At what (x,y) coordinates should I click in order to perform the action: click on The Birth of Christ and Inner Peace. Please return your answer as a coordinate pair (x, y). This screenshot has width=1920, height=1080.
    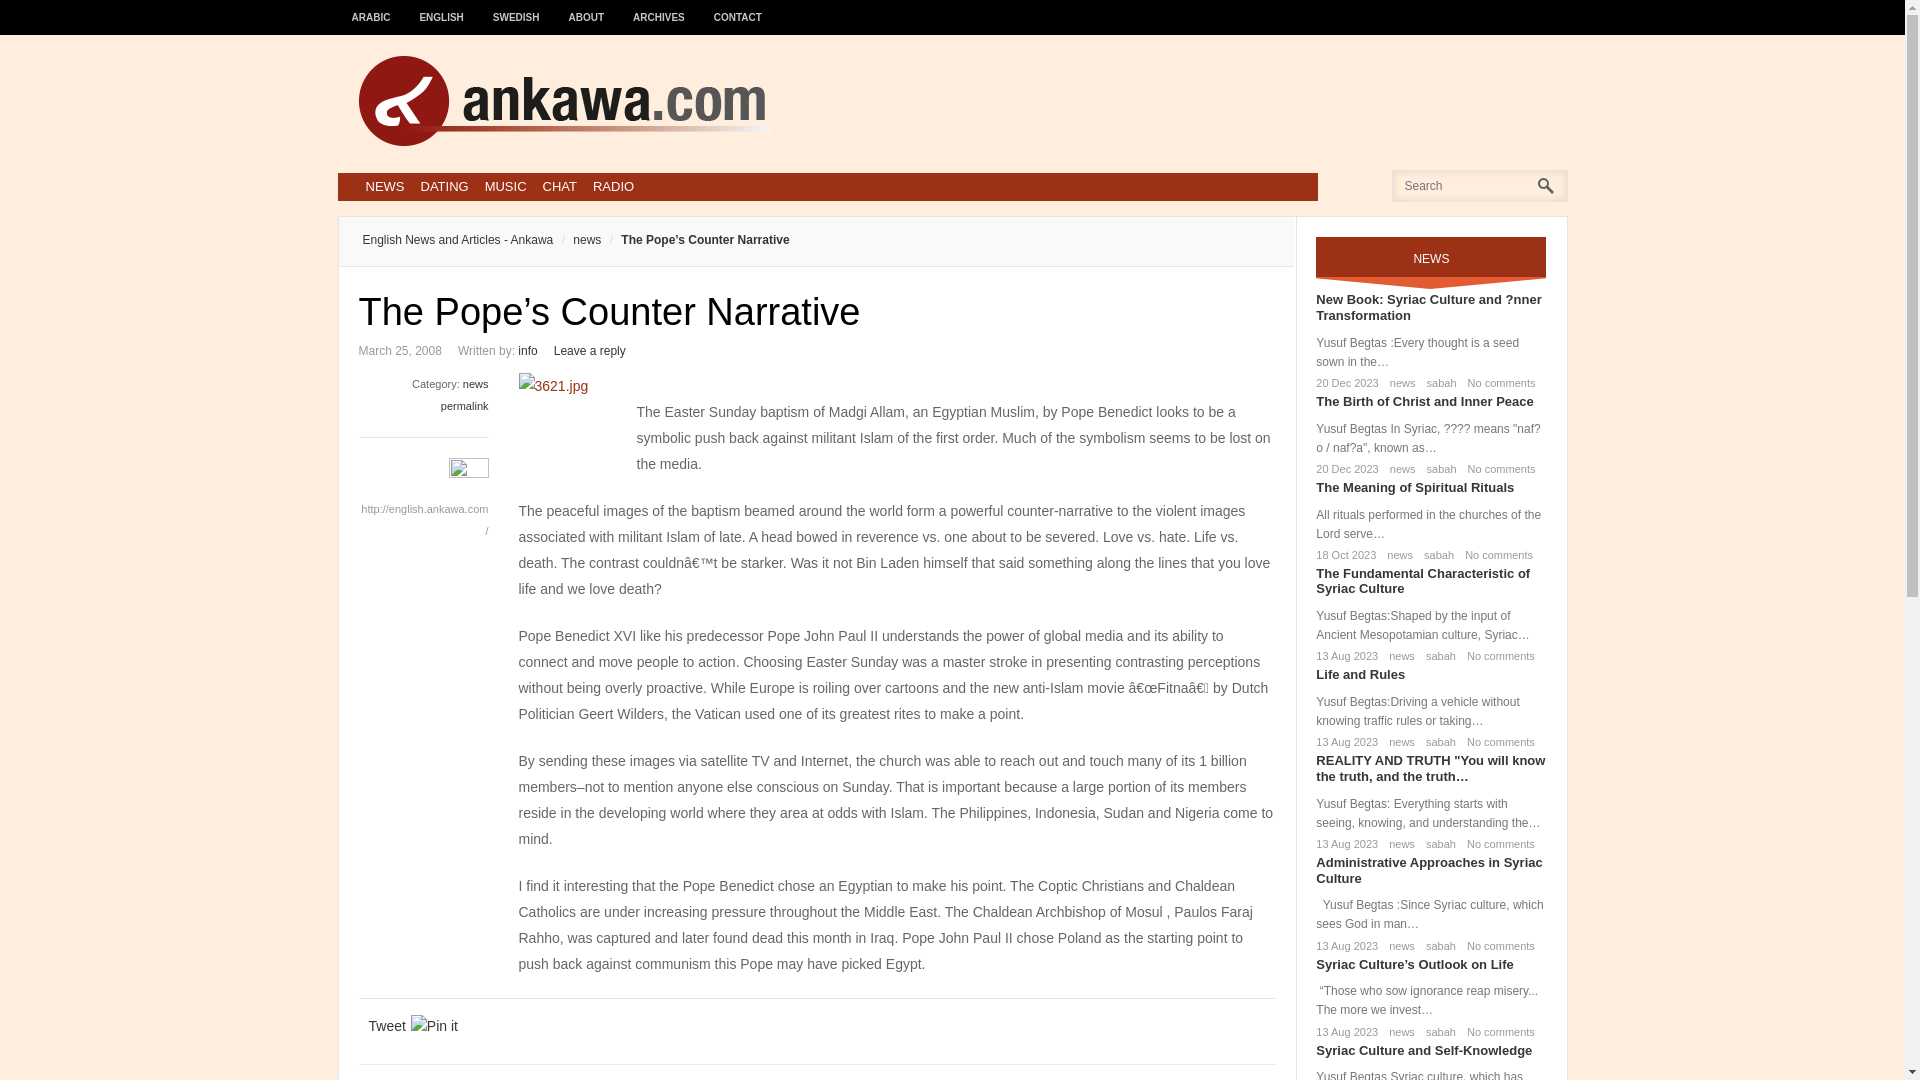
    Looking at the image, I should click on (1424, 402).